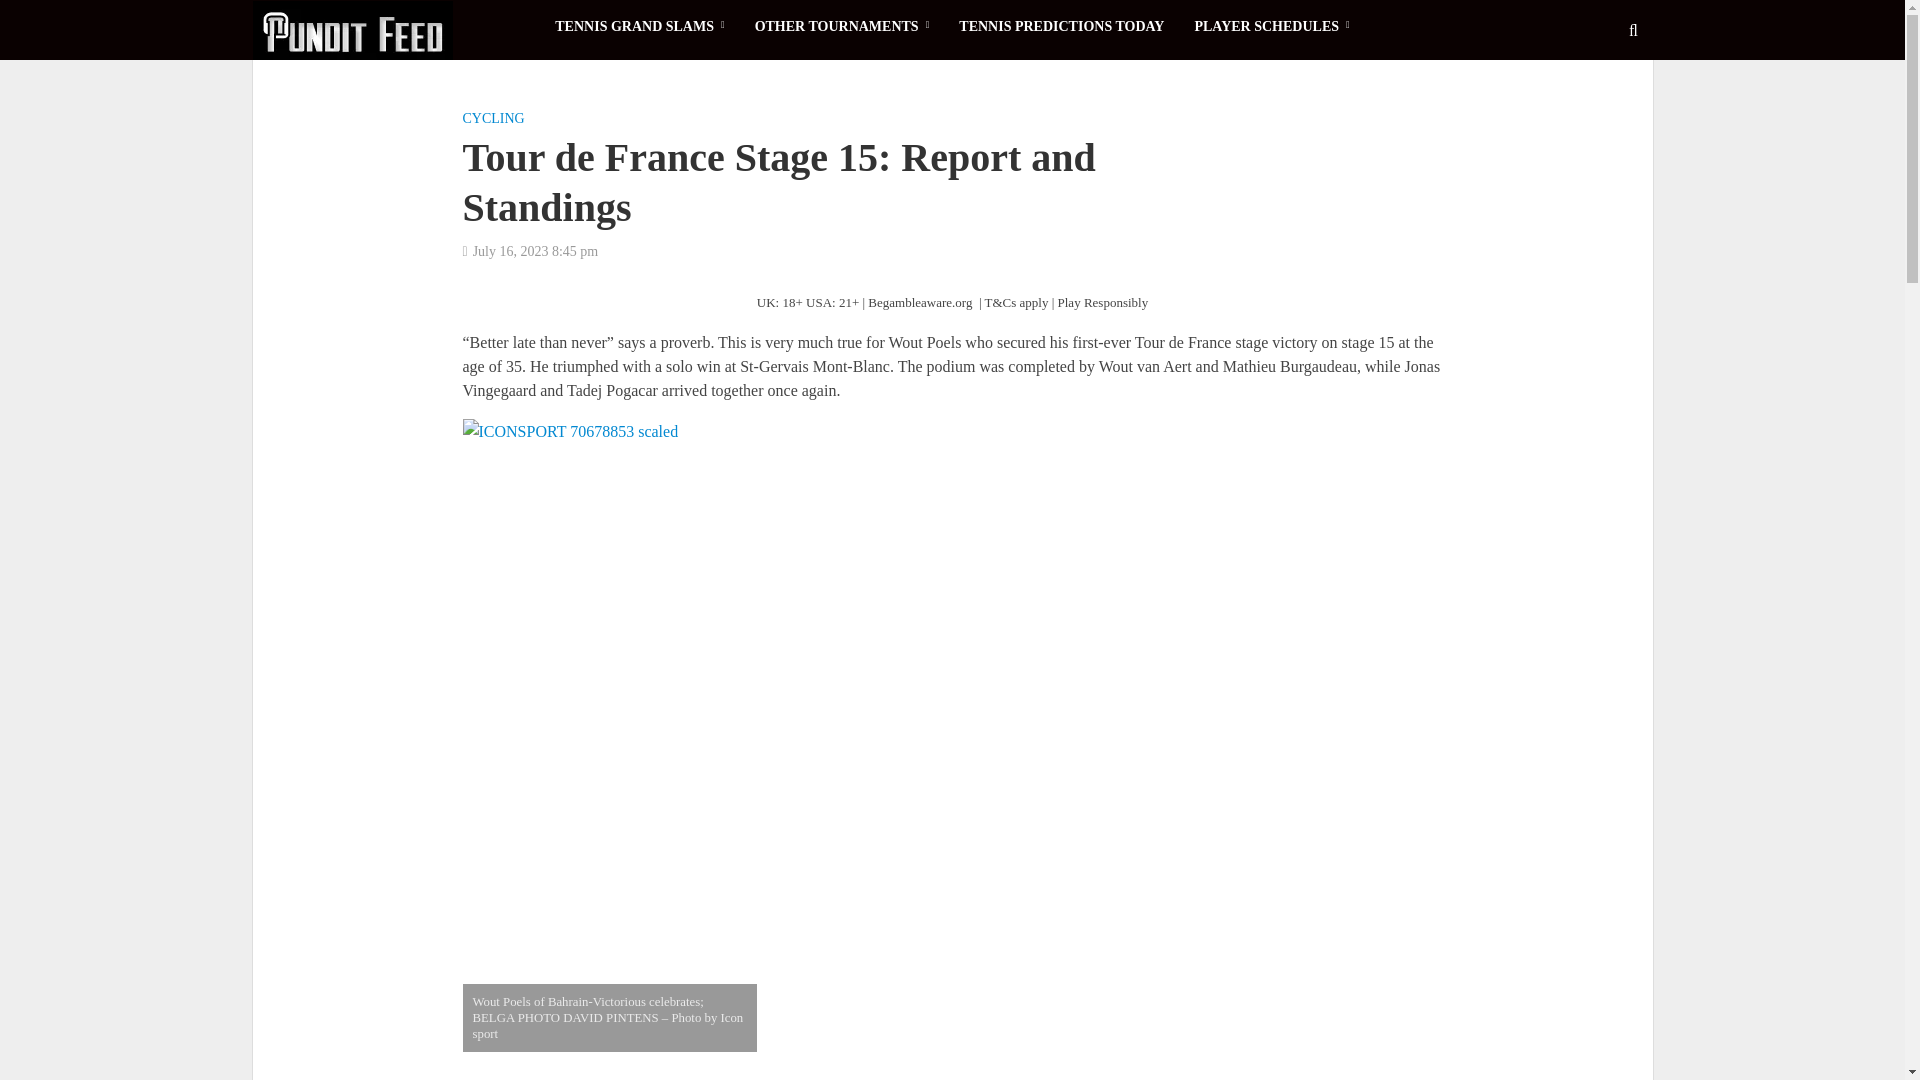  I want to click on TENNIS GRAND SLAMS, so click(639, 26).